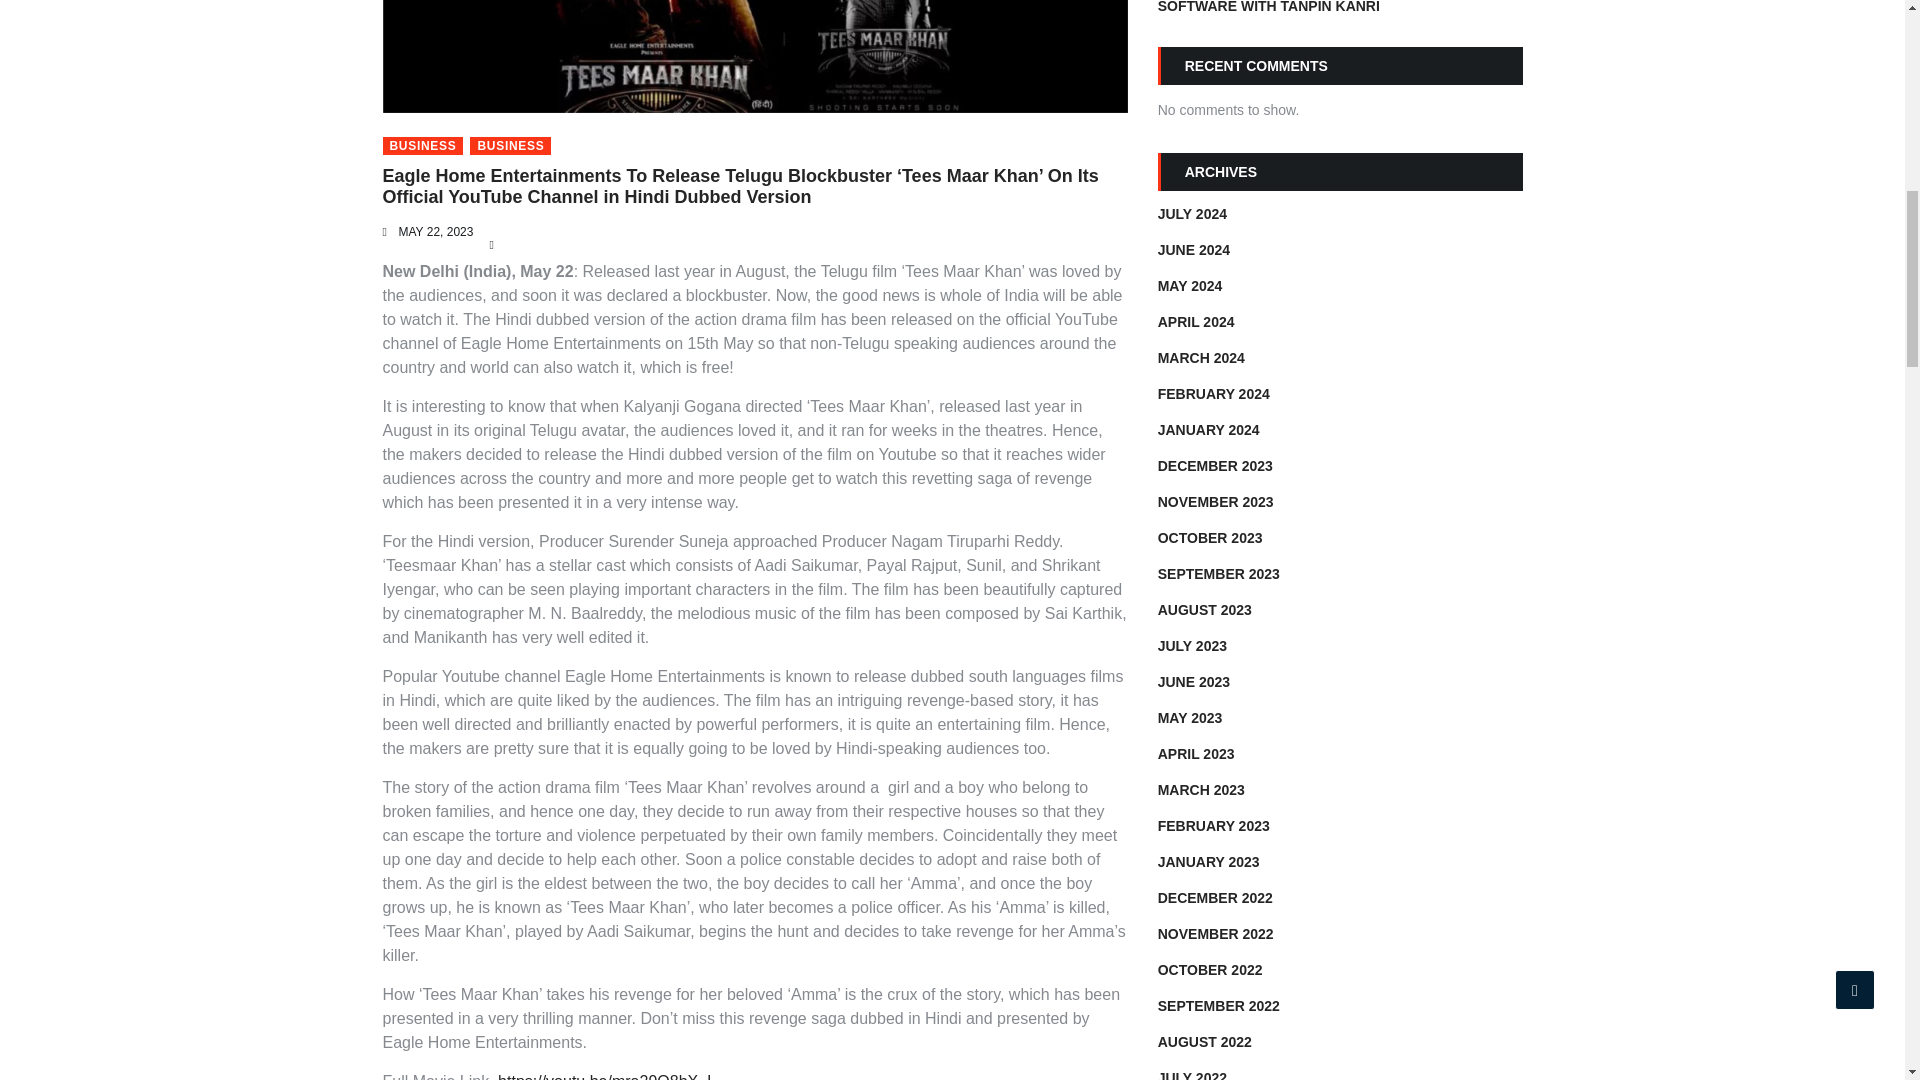 The image size is (1920, 1080). I want to click on MAY 22, 2023, so click(434, 231).